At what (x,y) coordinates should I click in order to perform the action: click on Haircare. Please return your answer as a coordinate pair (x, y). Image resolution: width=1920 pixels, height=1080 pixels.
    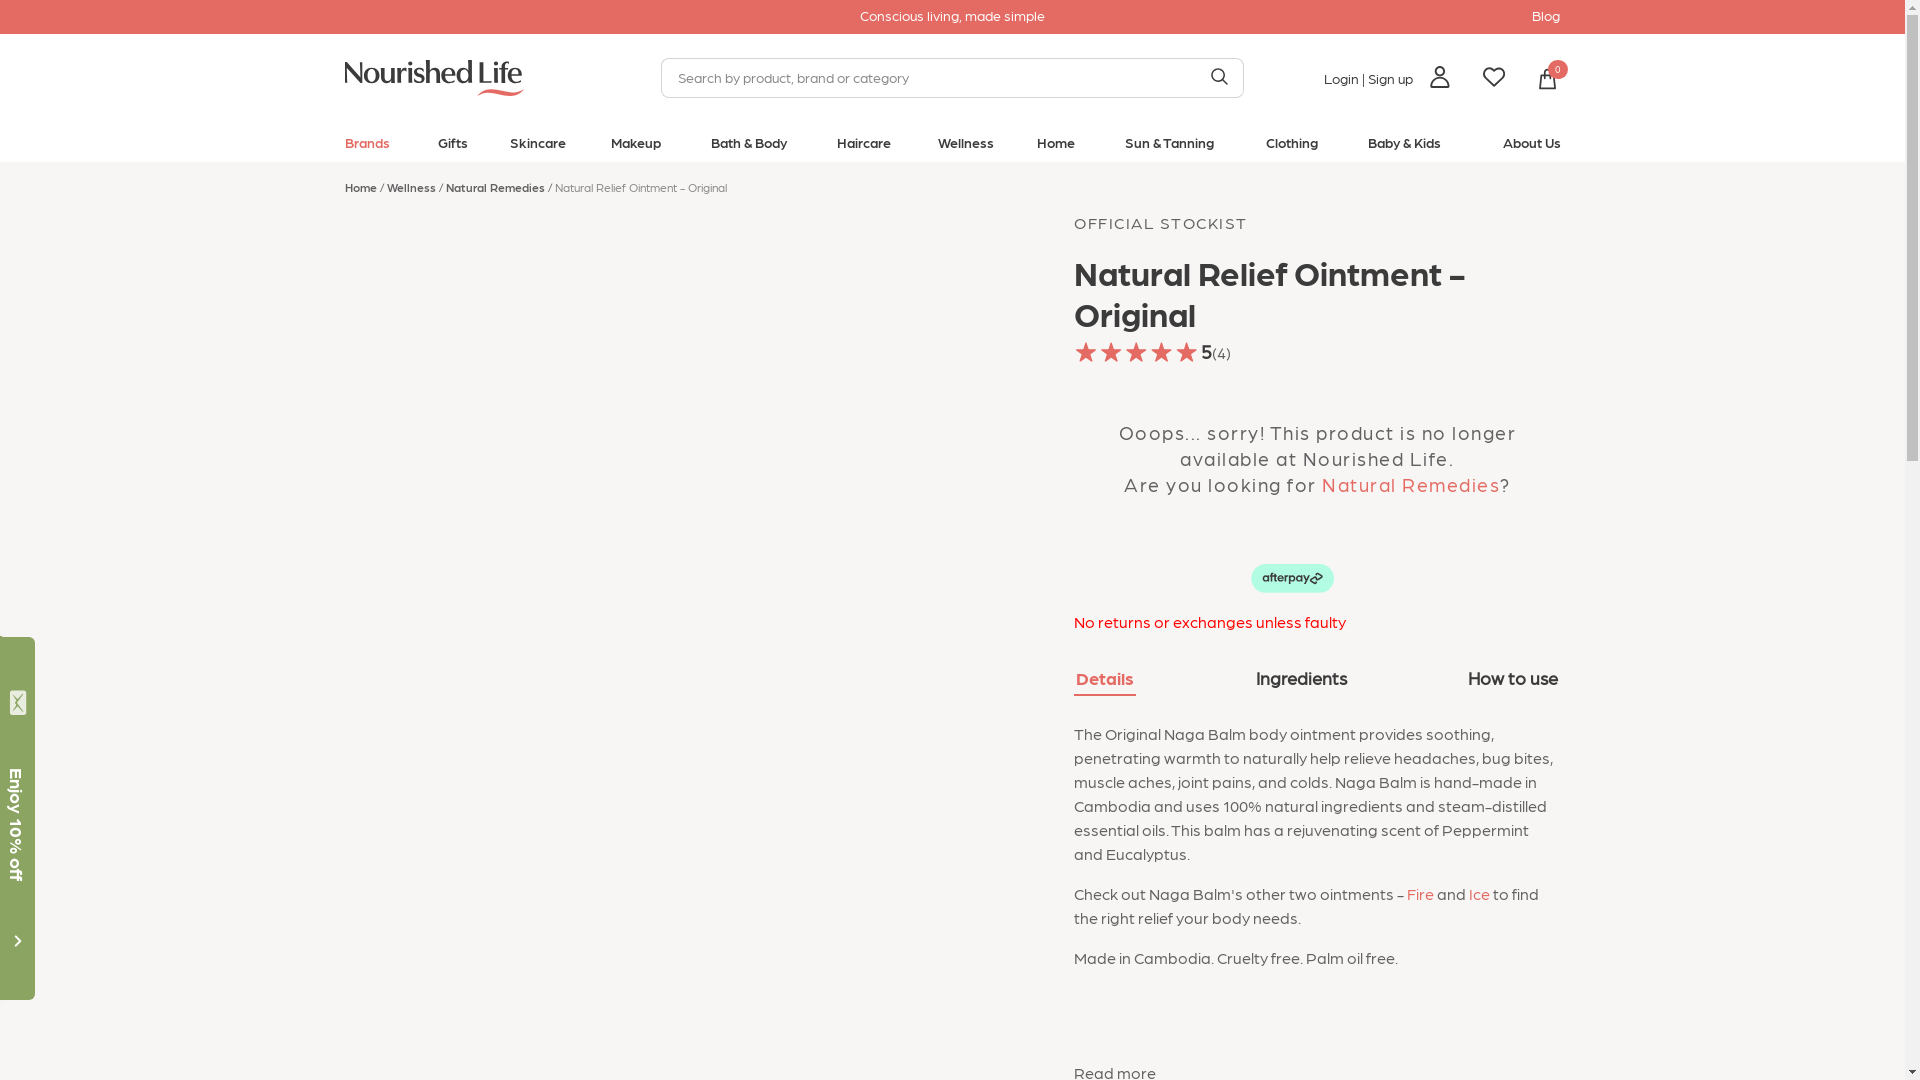
    Looking at the image, I should click on (864, 147).